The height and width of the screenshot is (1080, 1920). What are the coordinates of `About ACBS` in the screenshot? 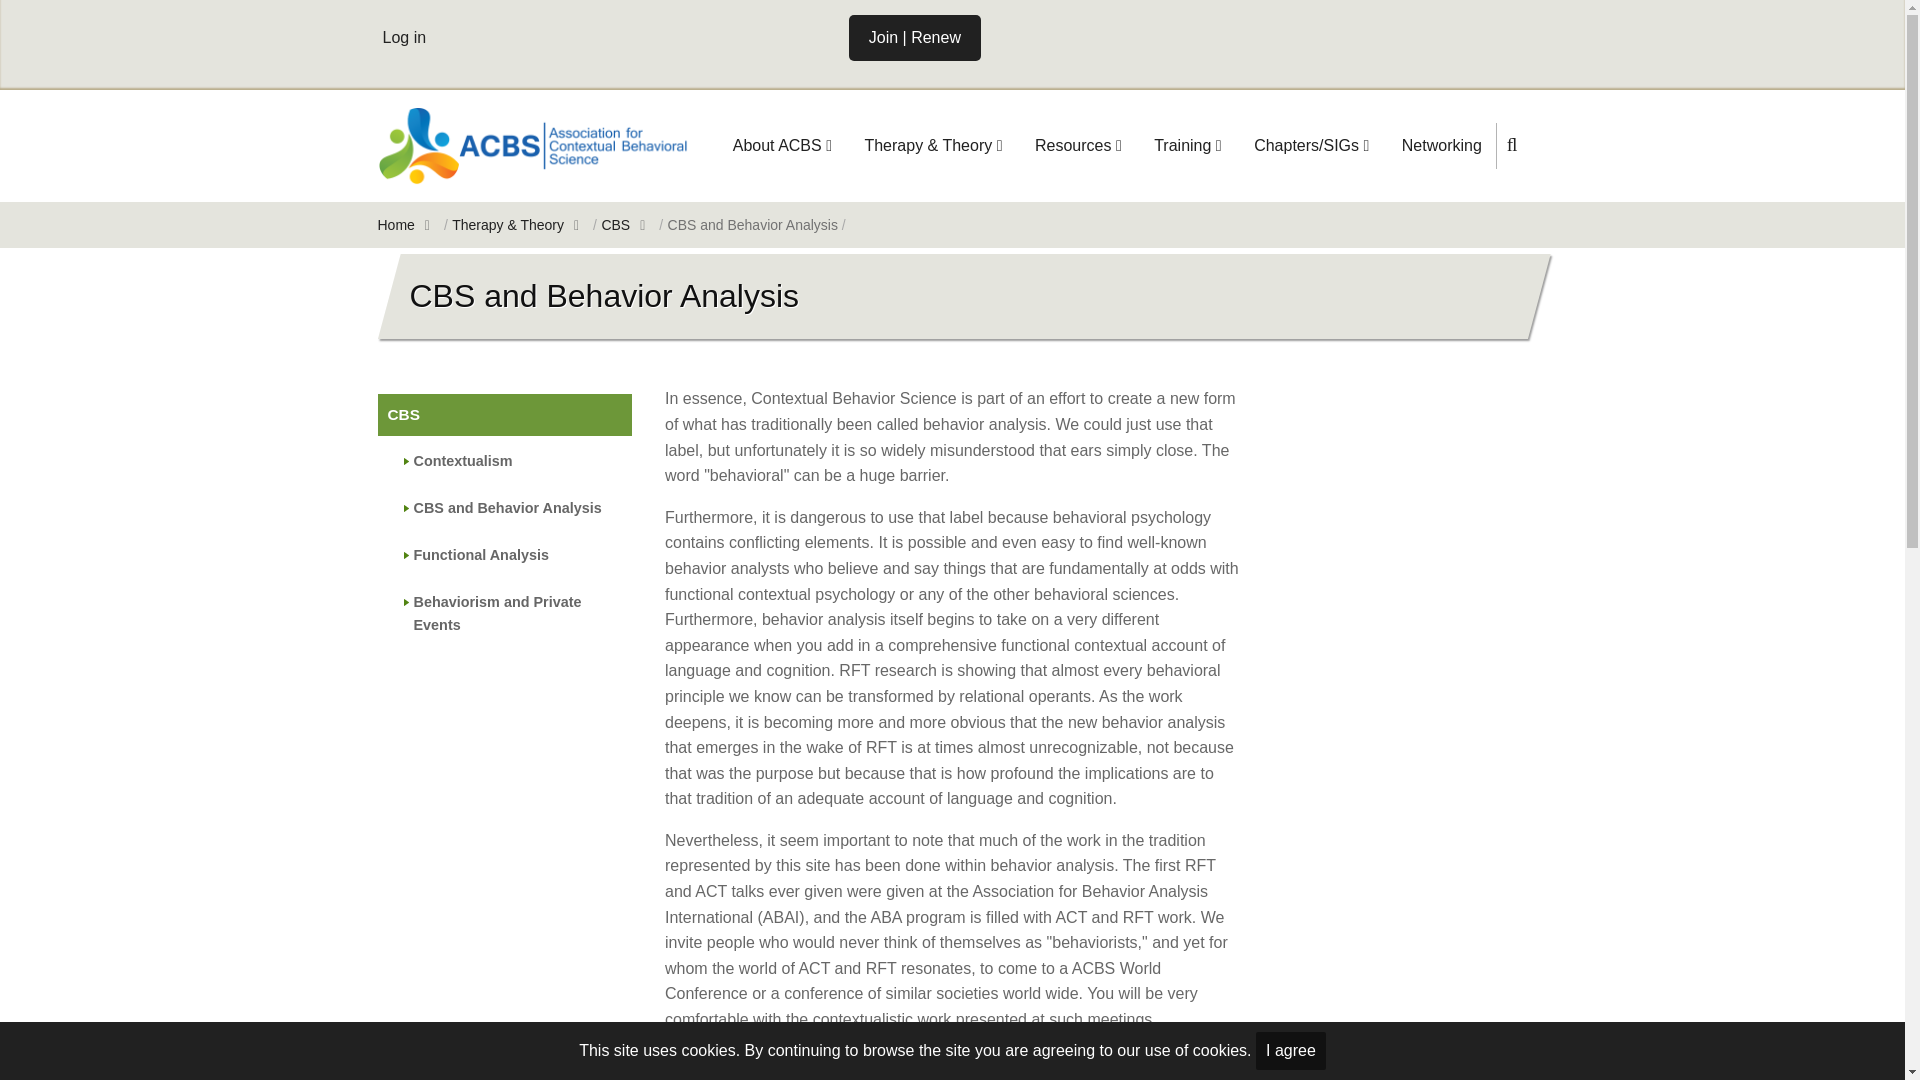 It's located at (782, 146).